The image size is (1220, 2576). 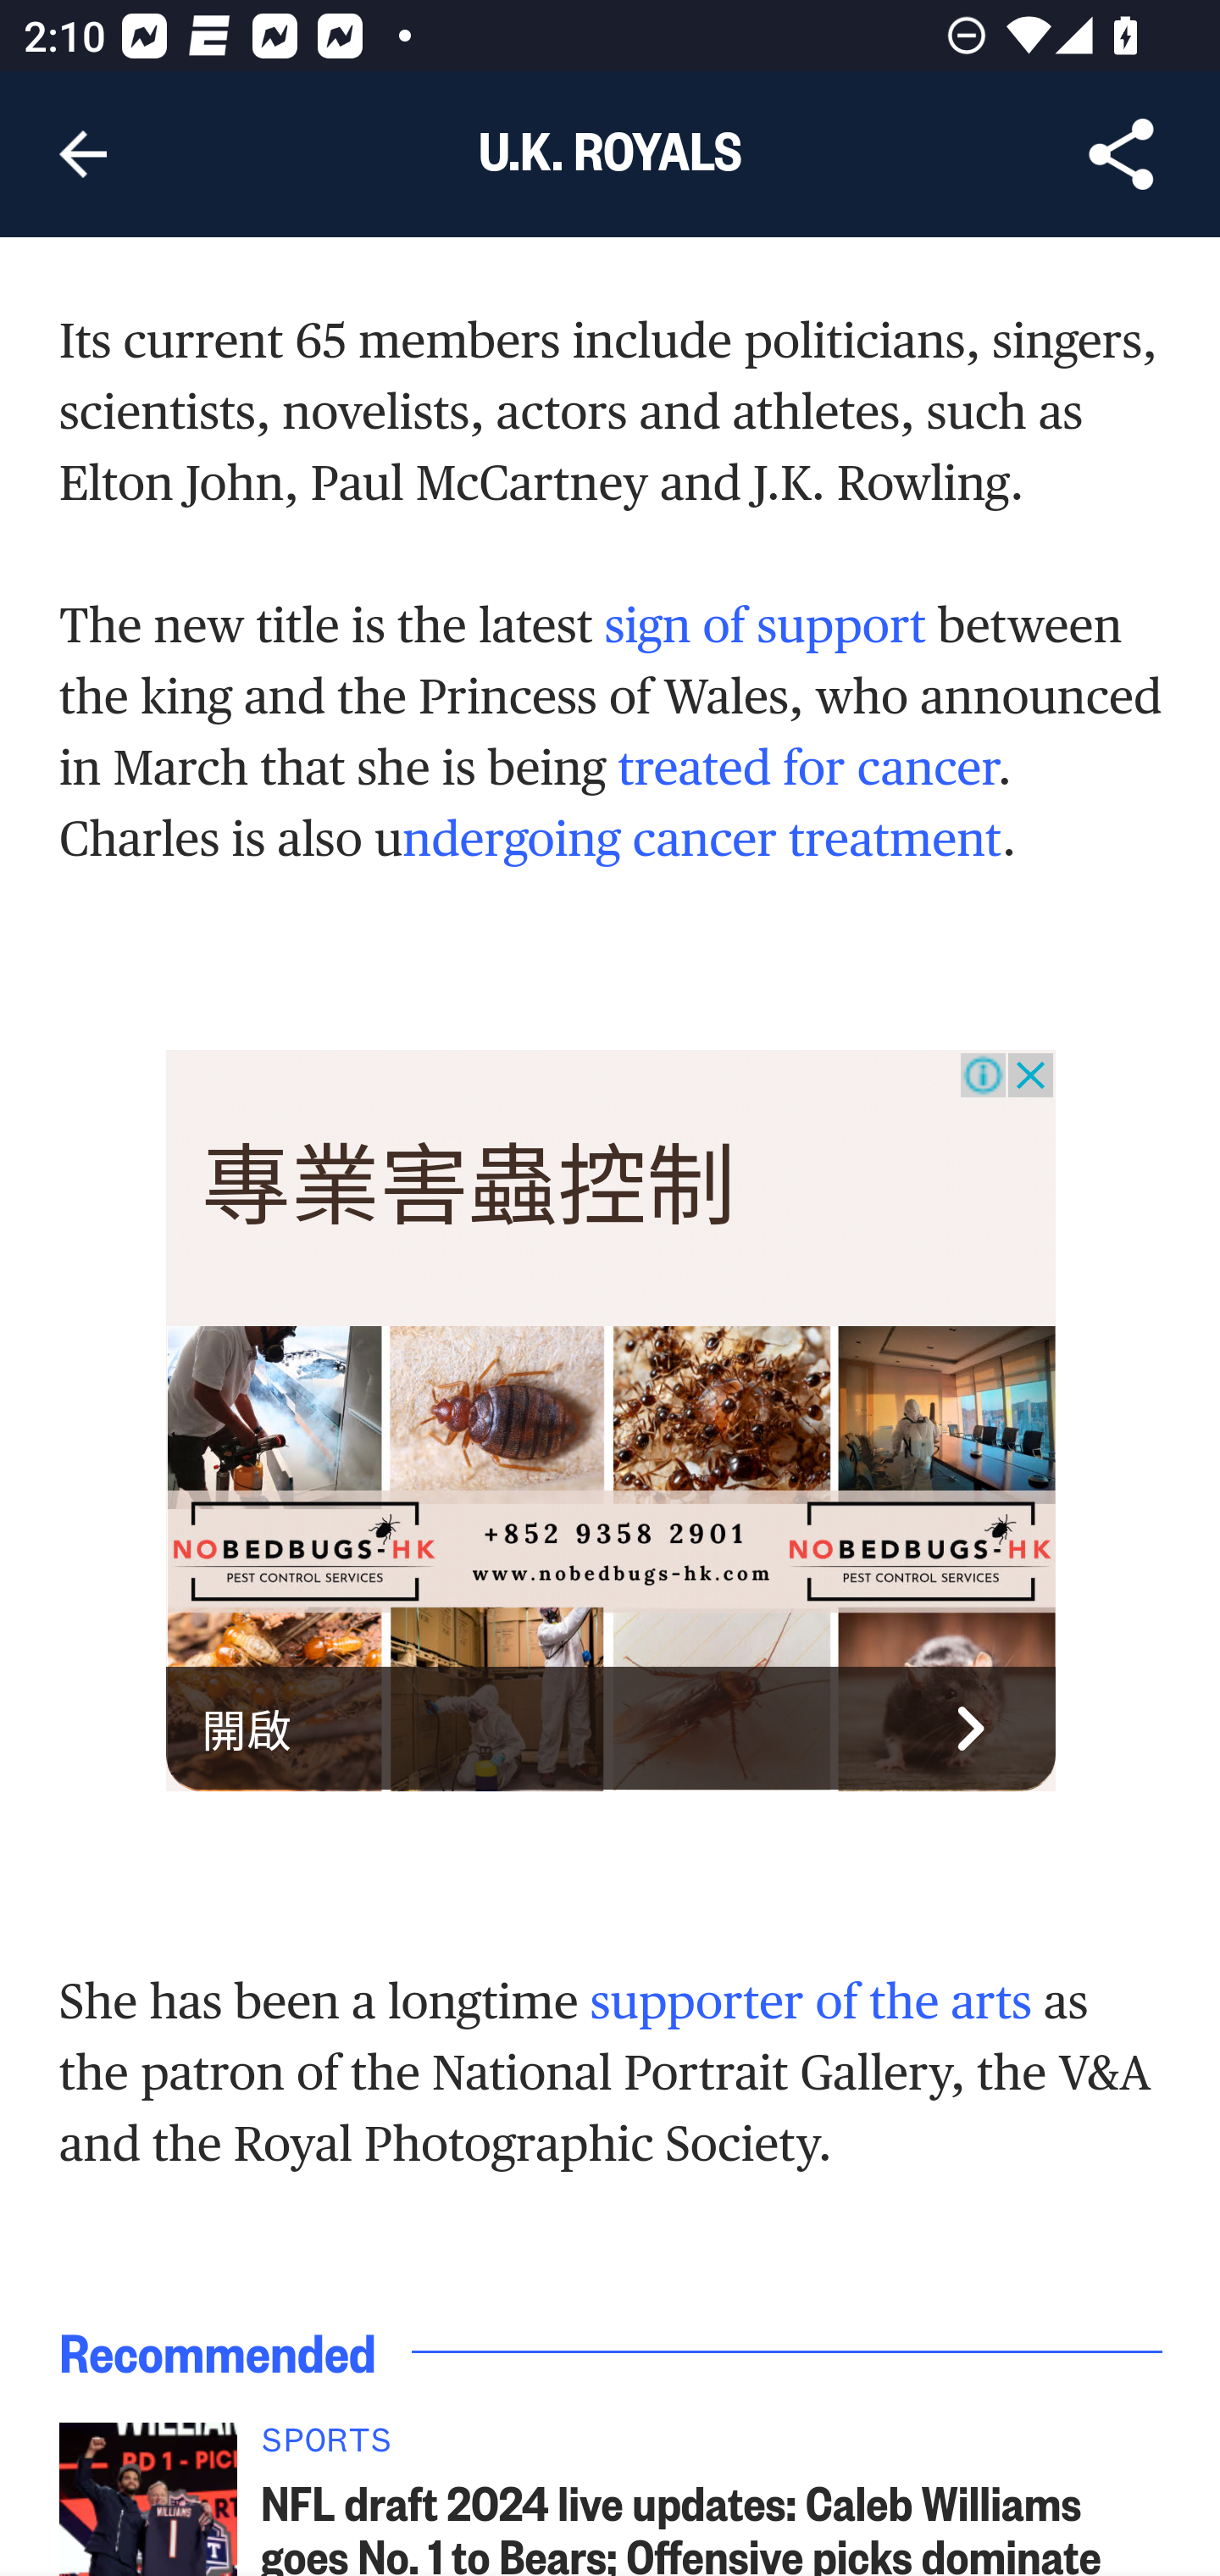 What do you see at coordinates (764, 625) in the screenshot?
I see `sign of support` at bounding box center [764, 625].